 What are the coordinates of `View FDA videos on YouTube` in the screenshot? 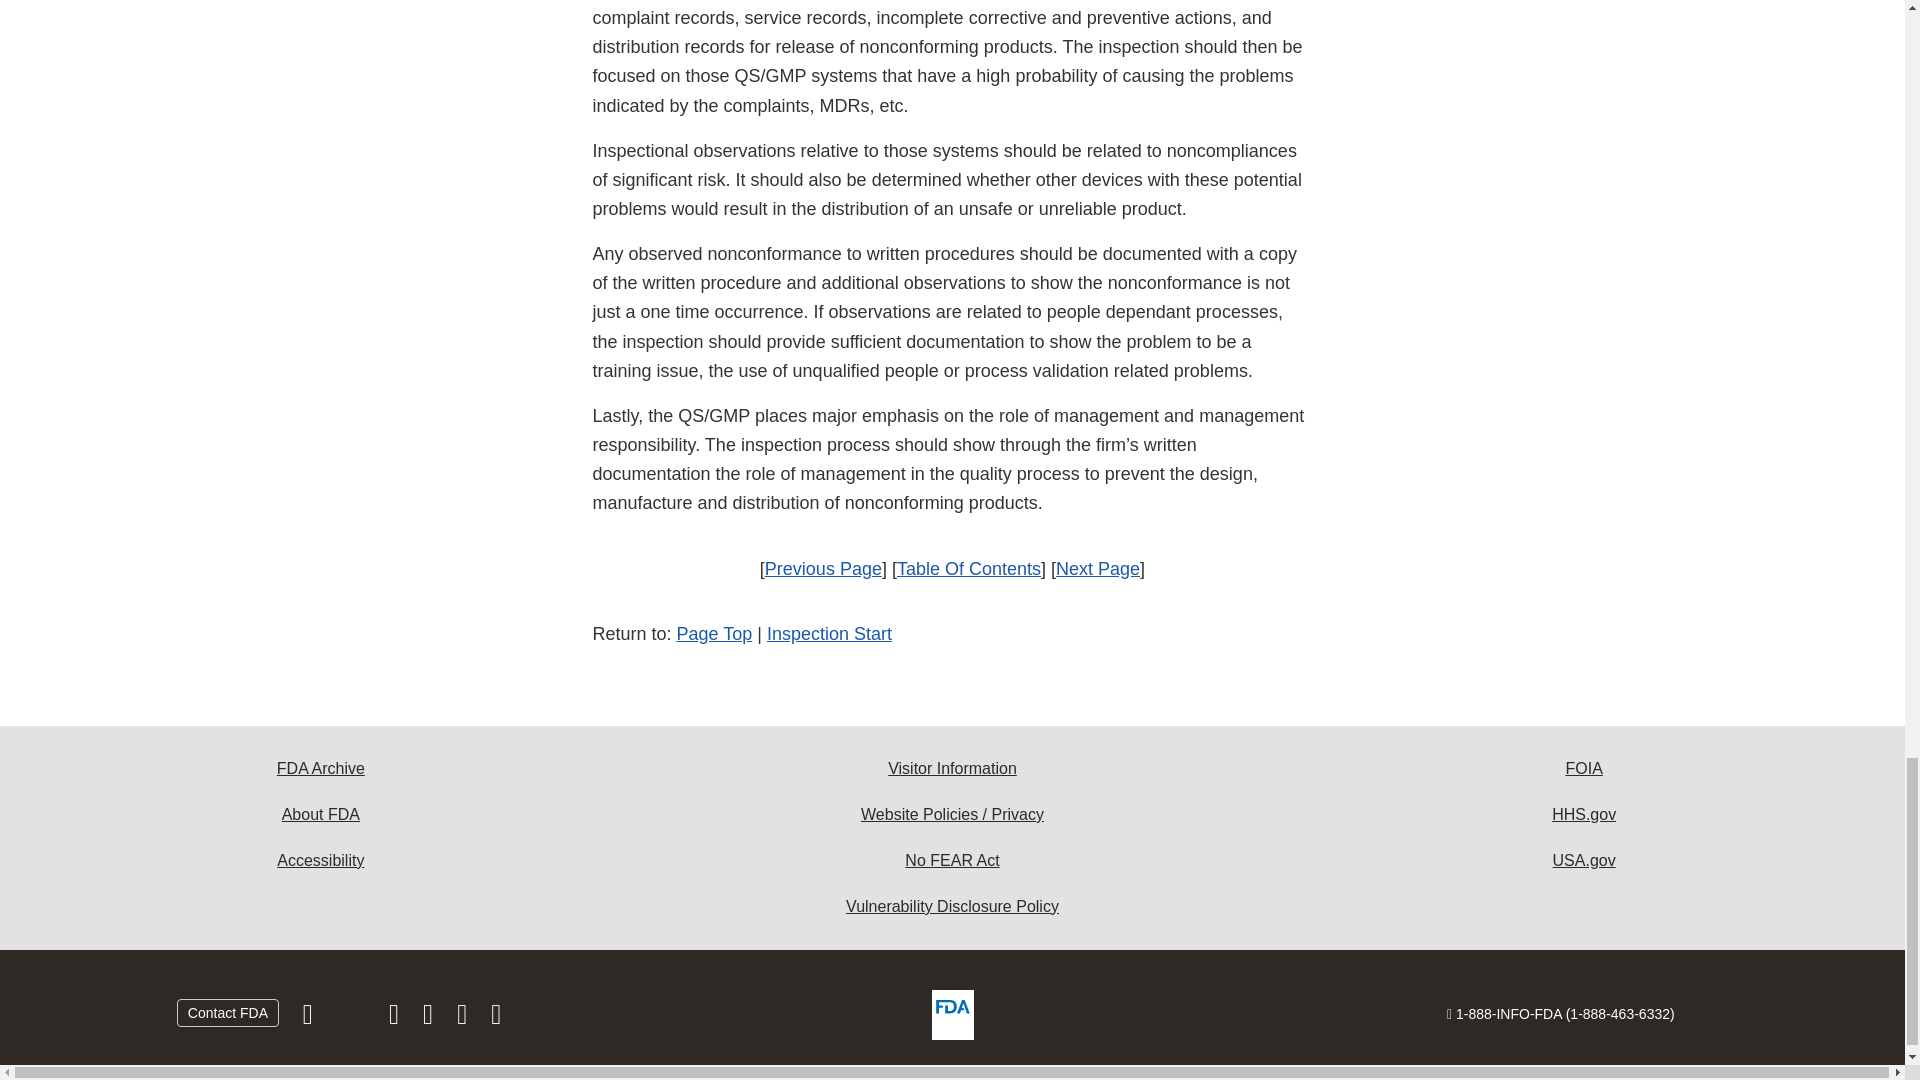 It's located at (464, 1018).